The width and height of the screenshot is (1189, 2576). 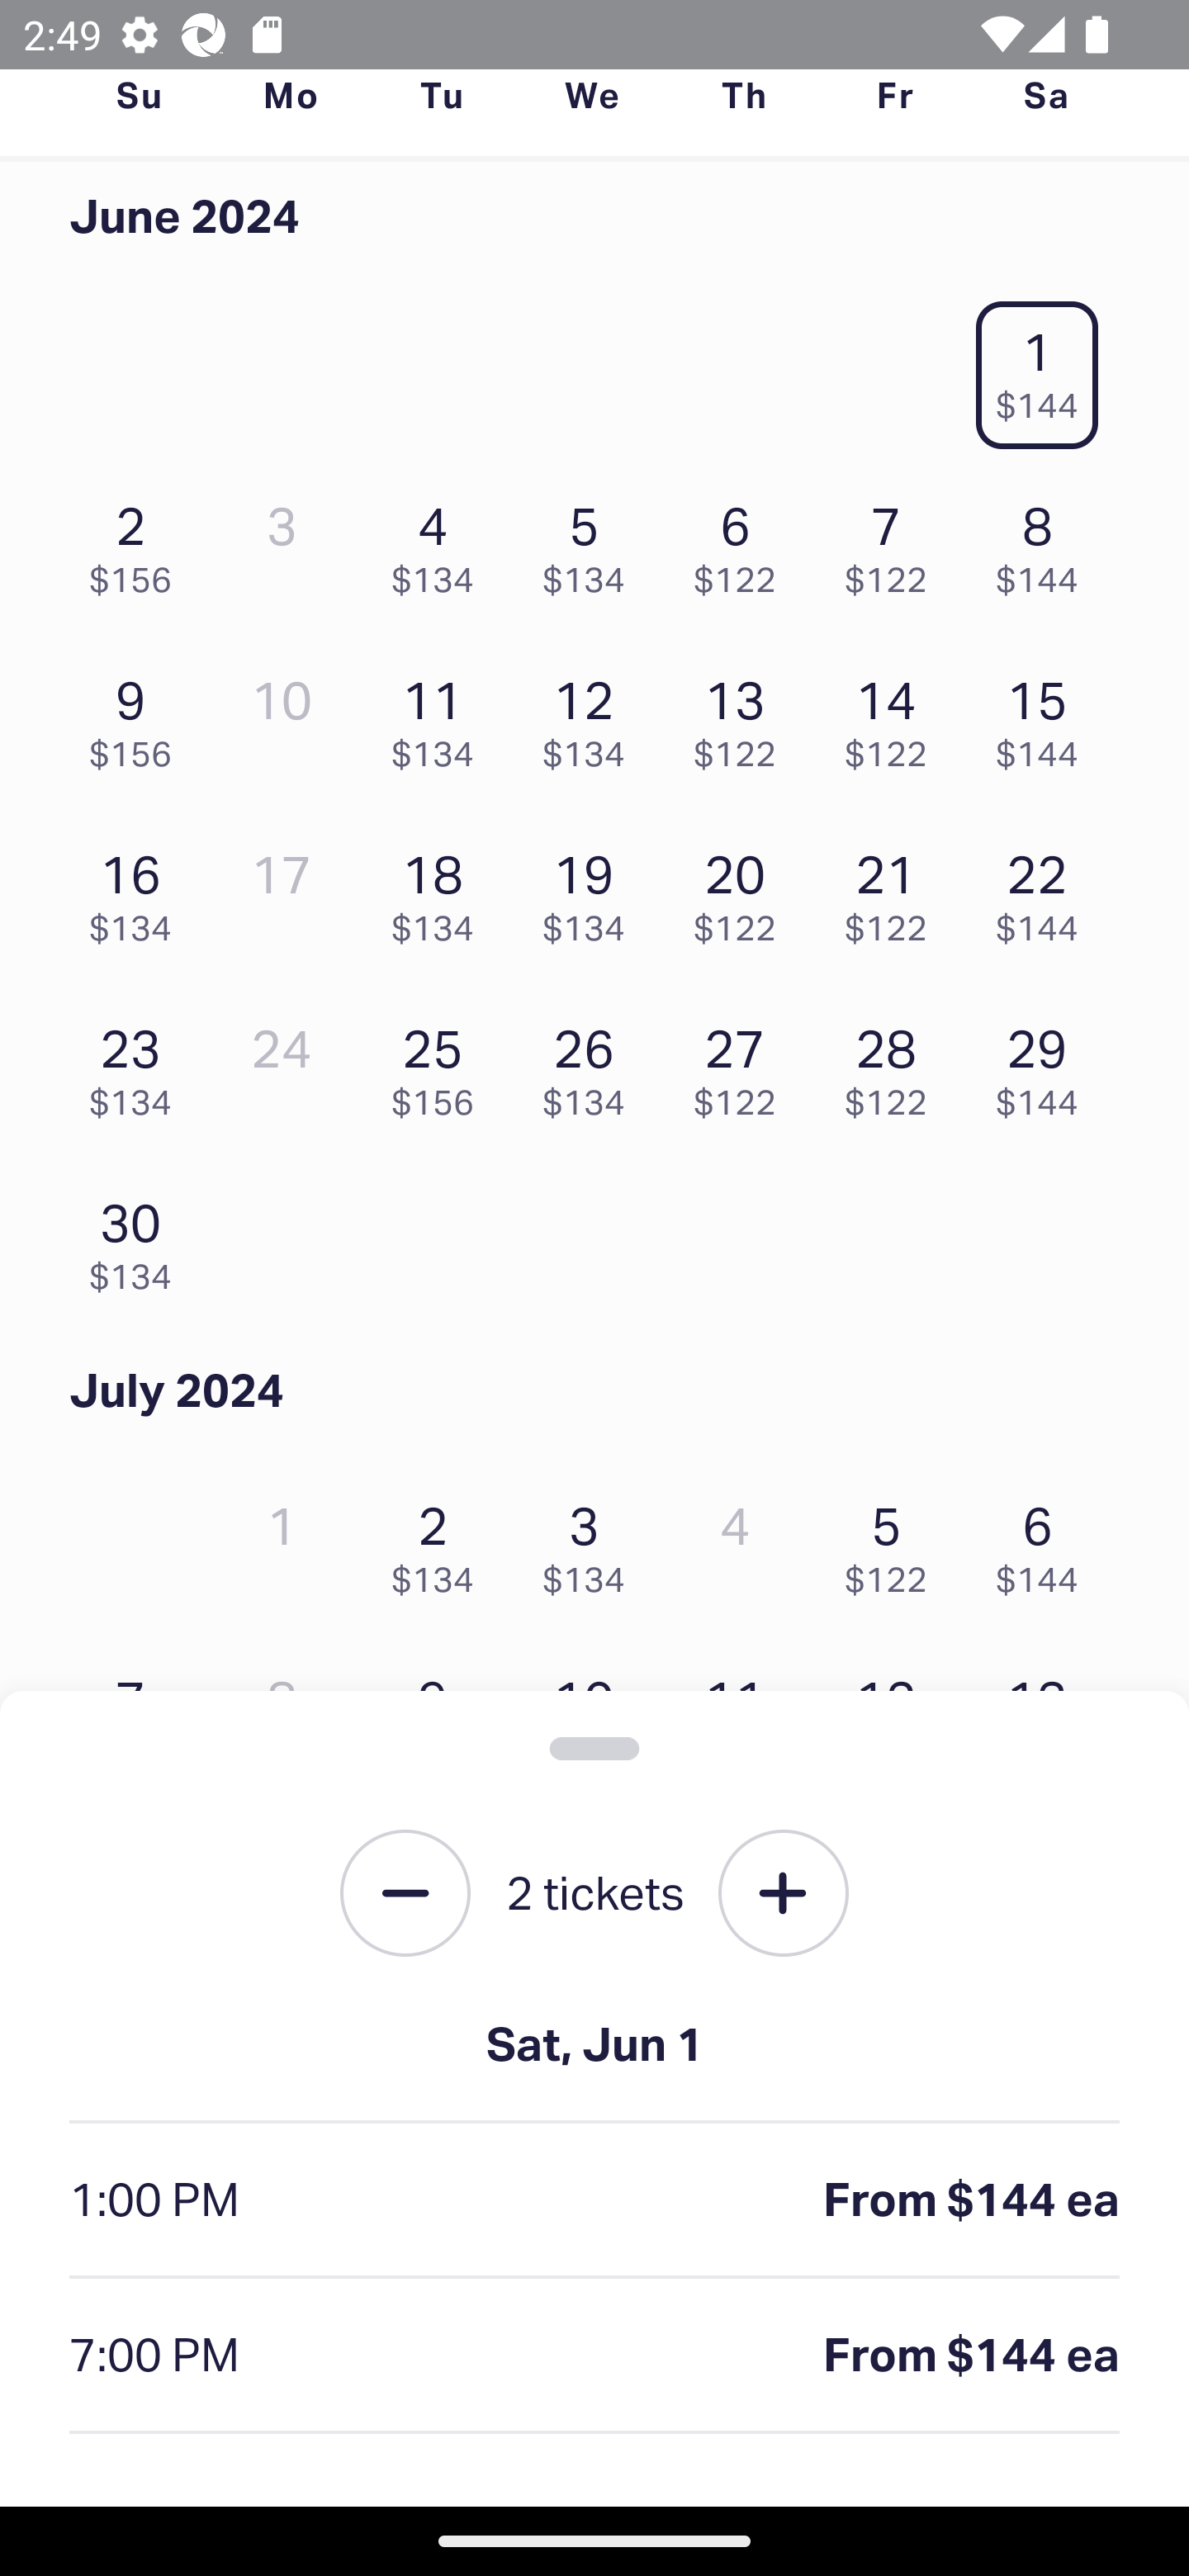 I want to click on 6 $122, so click(x=743, y=542).